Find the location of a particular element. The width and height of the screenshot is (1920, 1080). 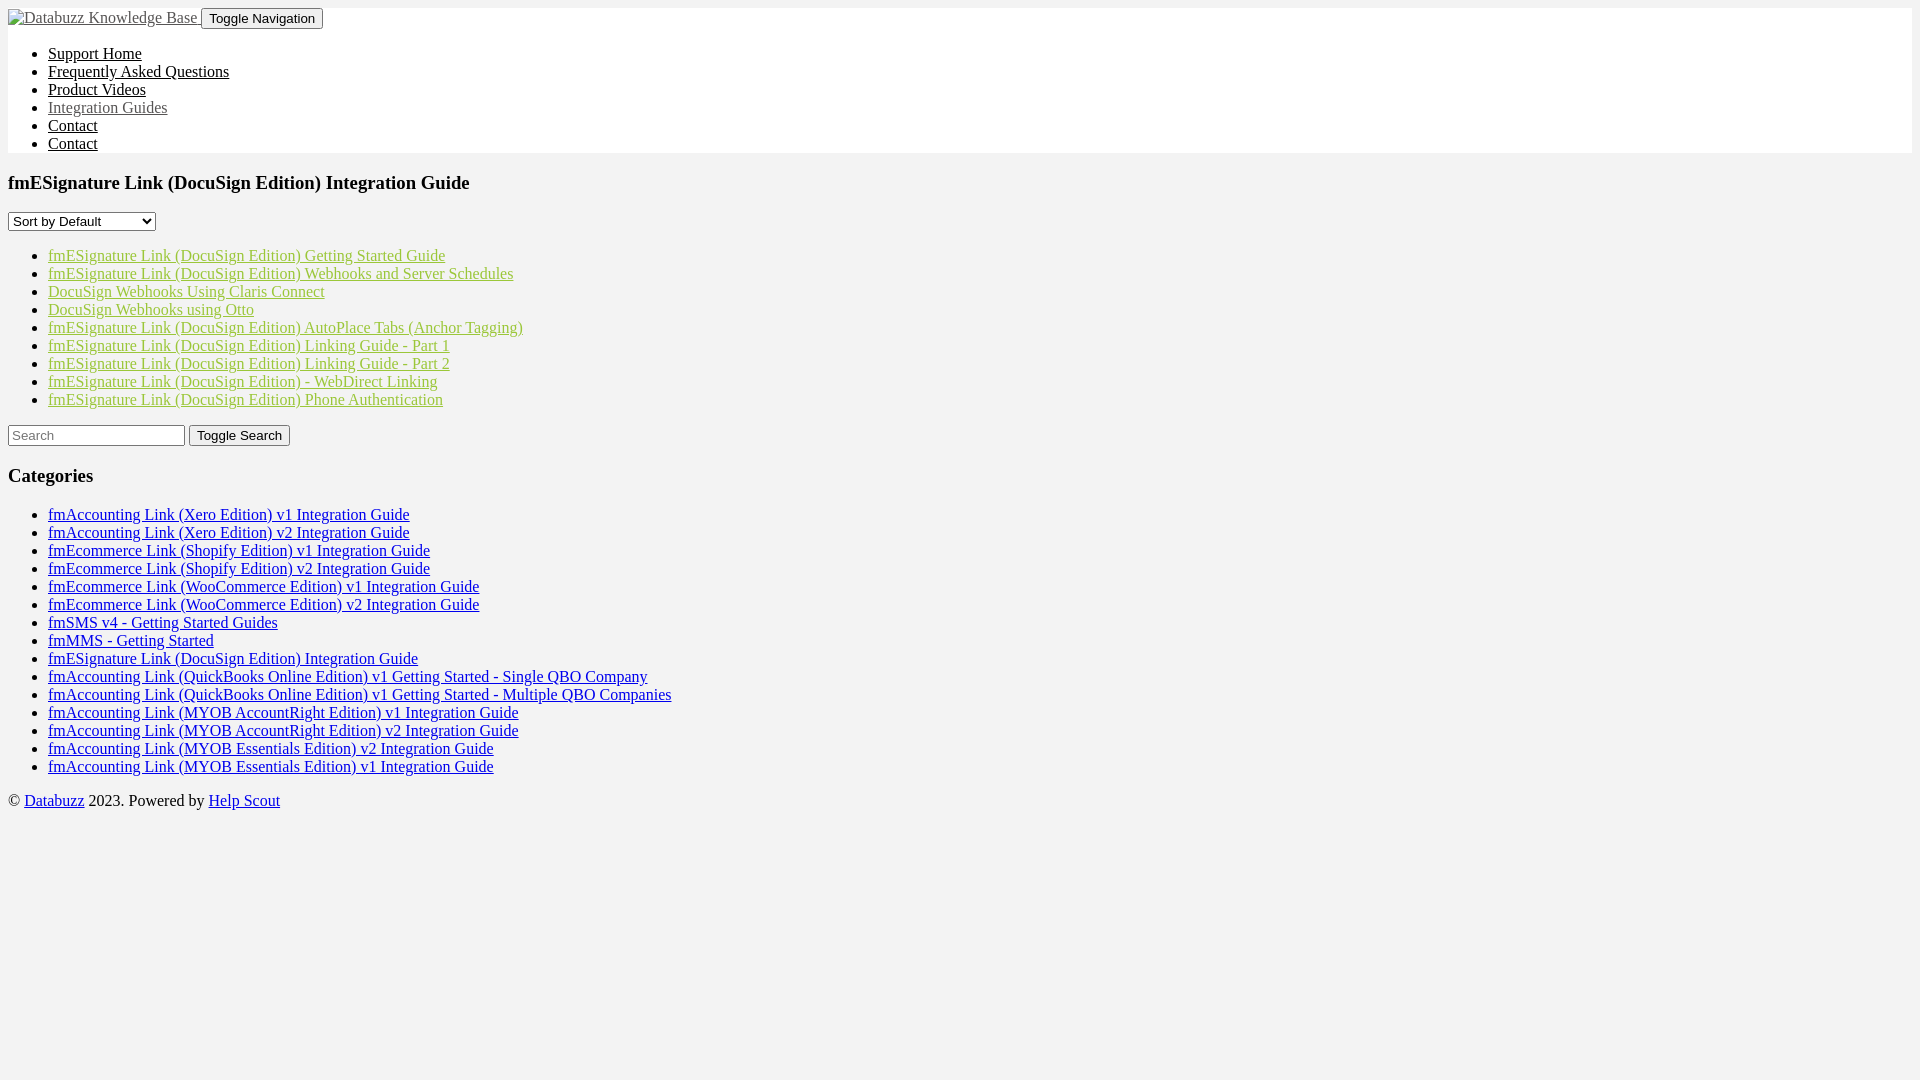

fmAccounting Link (Xero Edition) v1 Integration Guide is located at coordinates (229, 514).